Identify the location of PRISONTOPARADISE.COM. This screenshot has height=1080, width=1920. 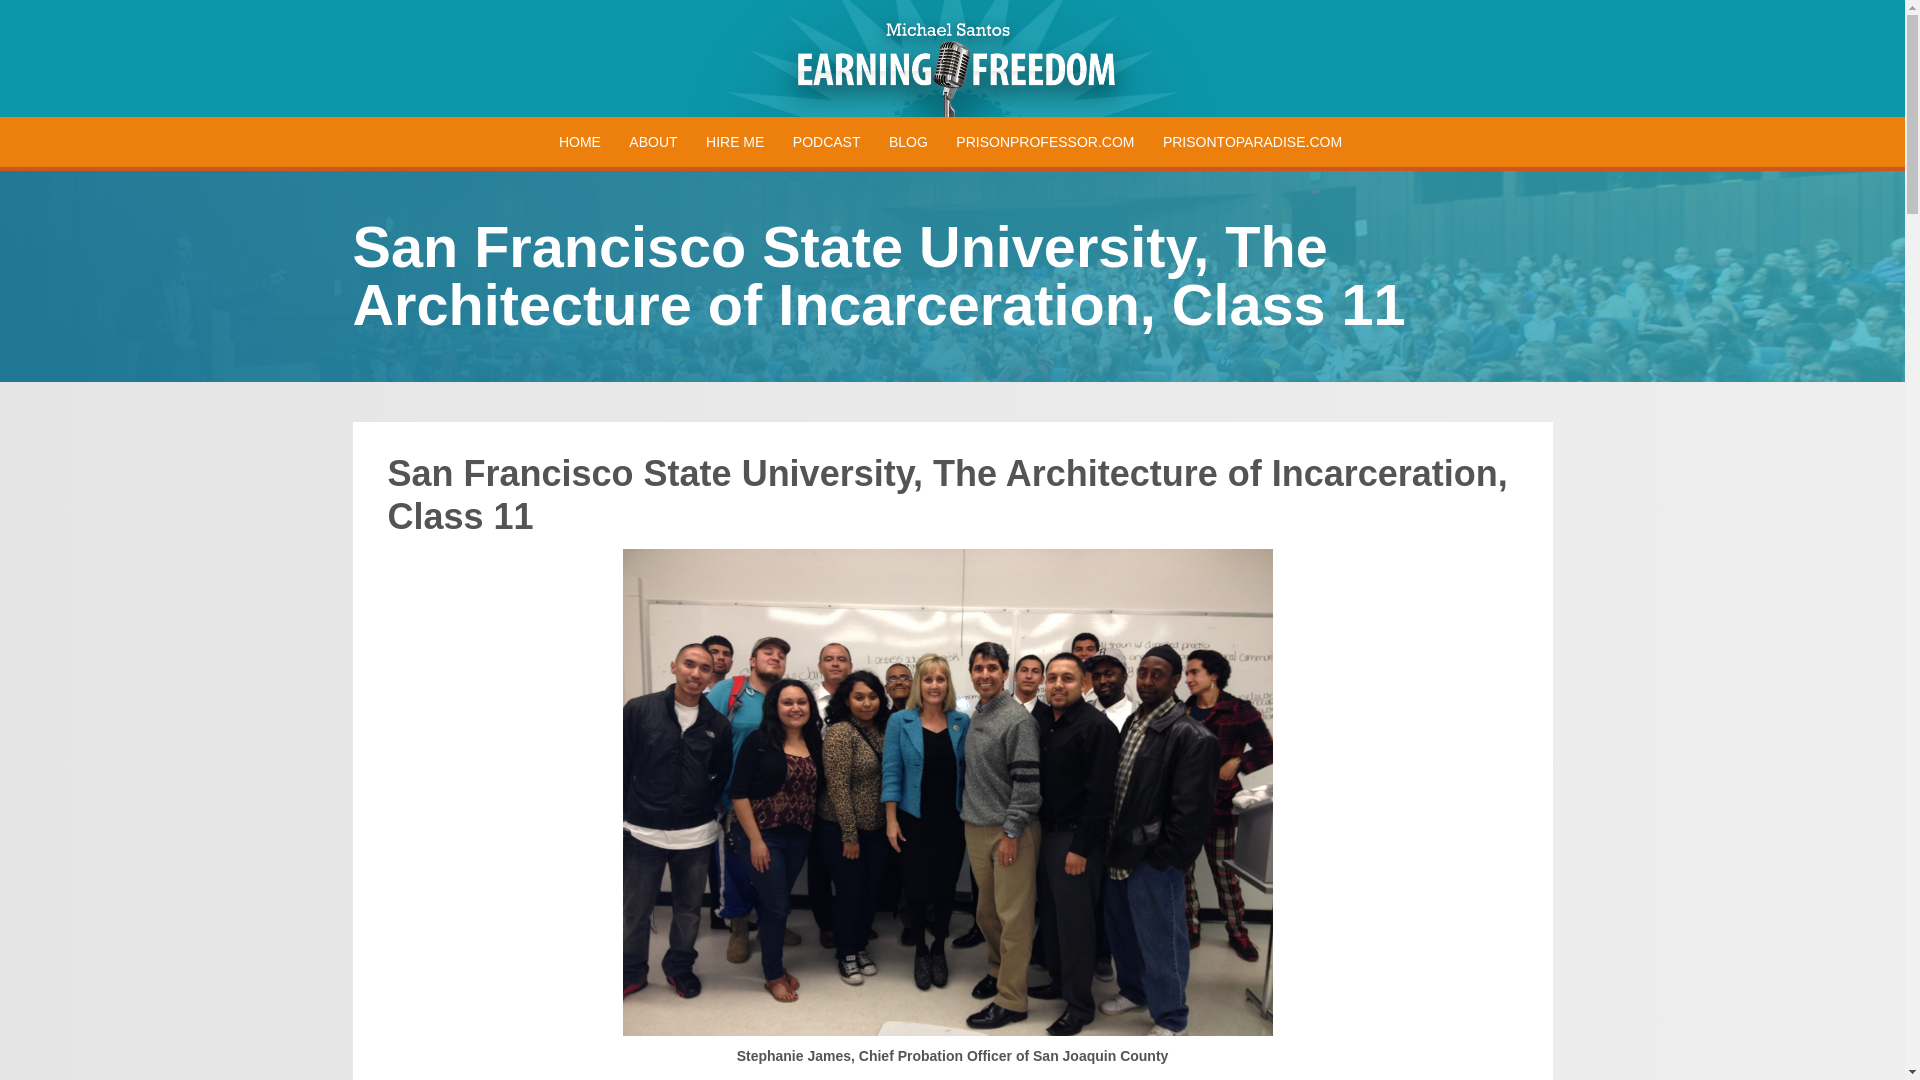
(1252, 142).